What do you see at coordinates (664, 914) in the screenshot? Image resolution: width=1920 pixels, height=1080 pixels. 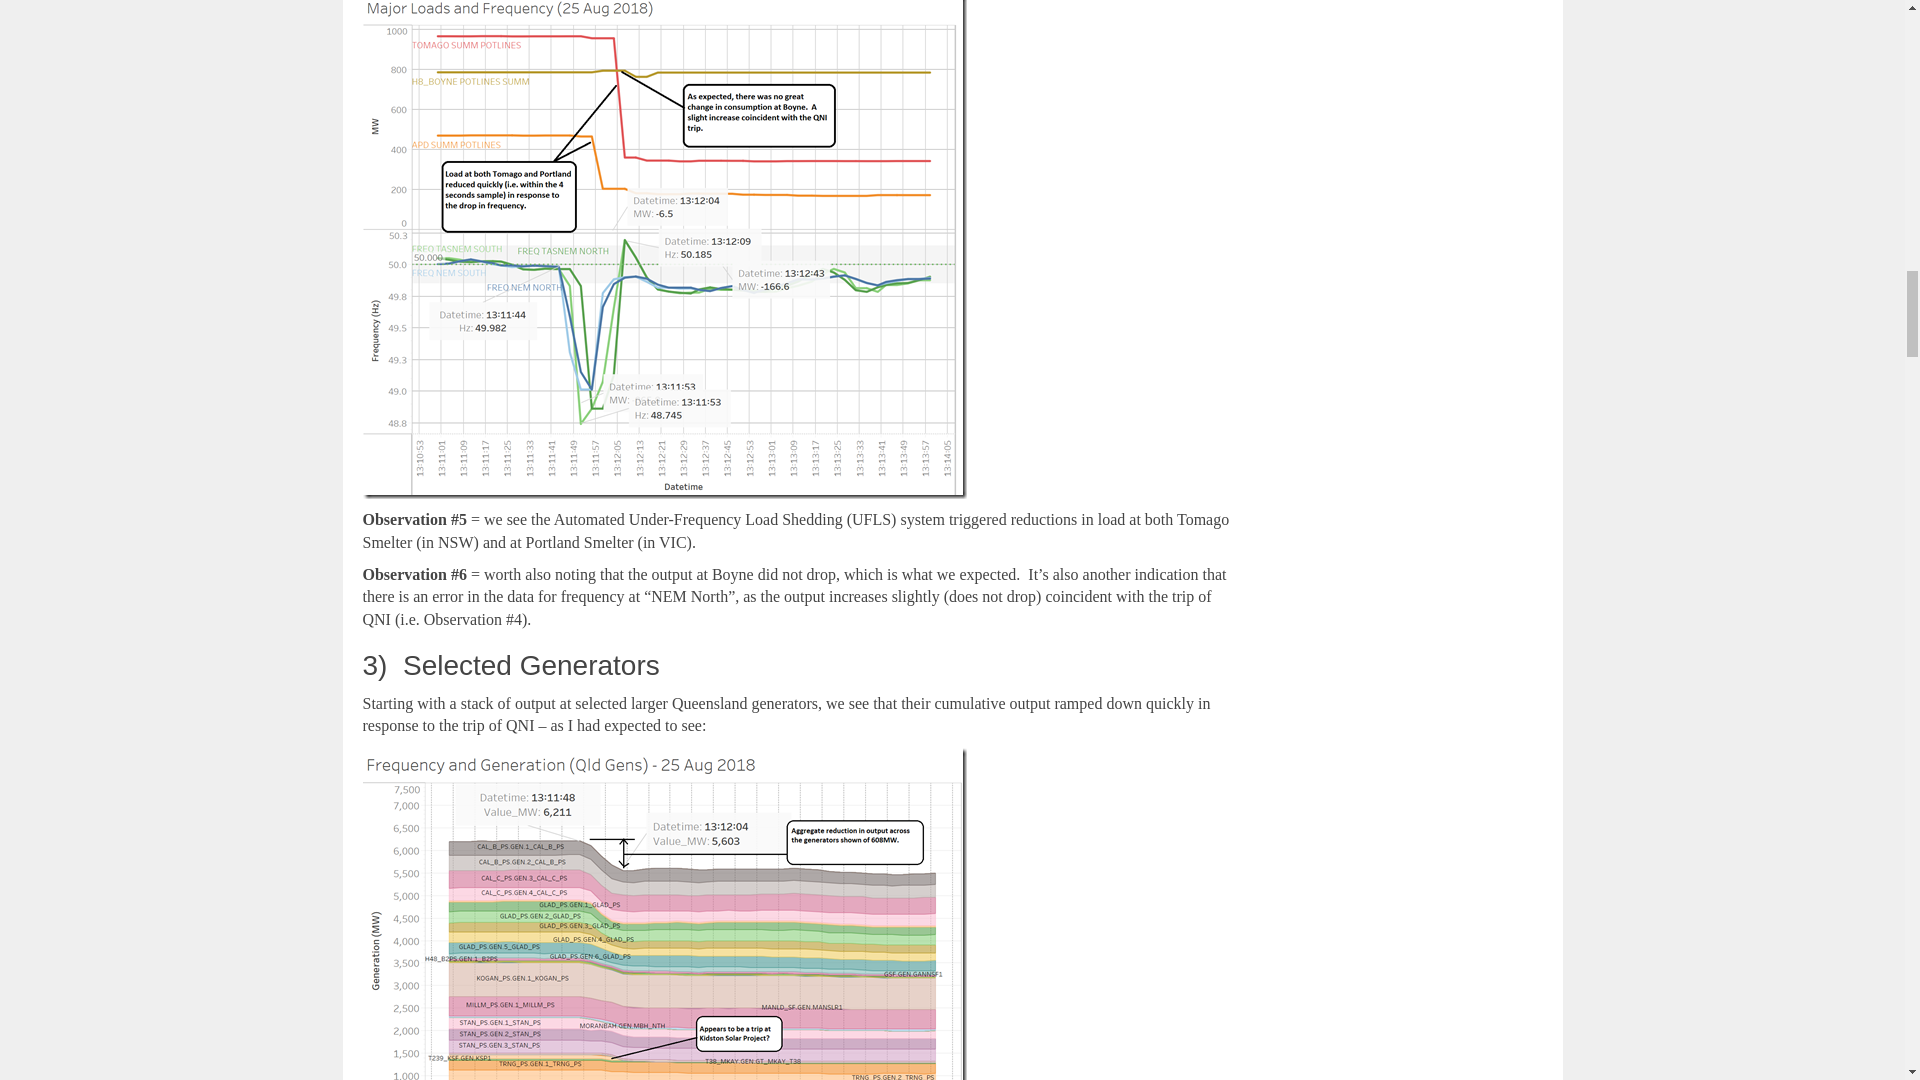 I see `2018-08-25-SelectGensQLD` at bounding box center [664, 914].